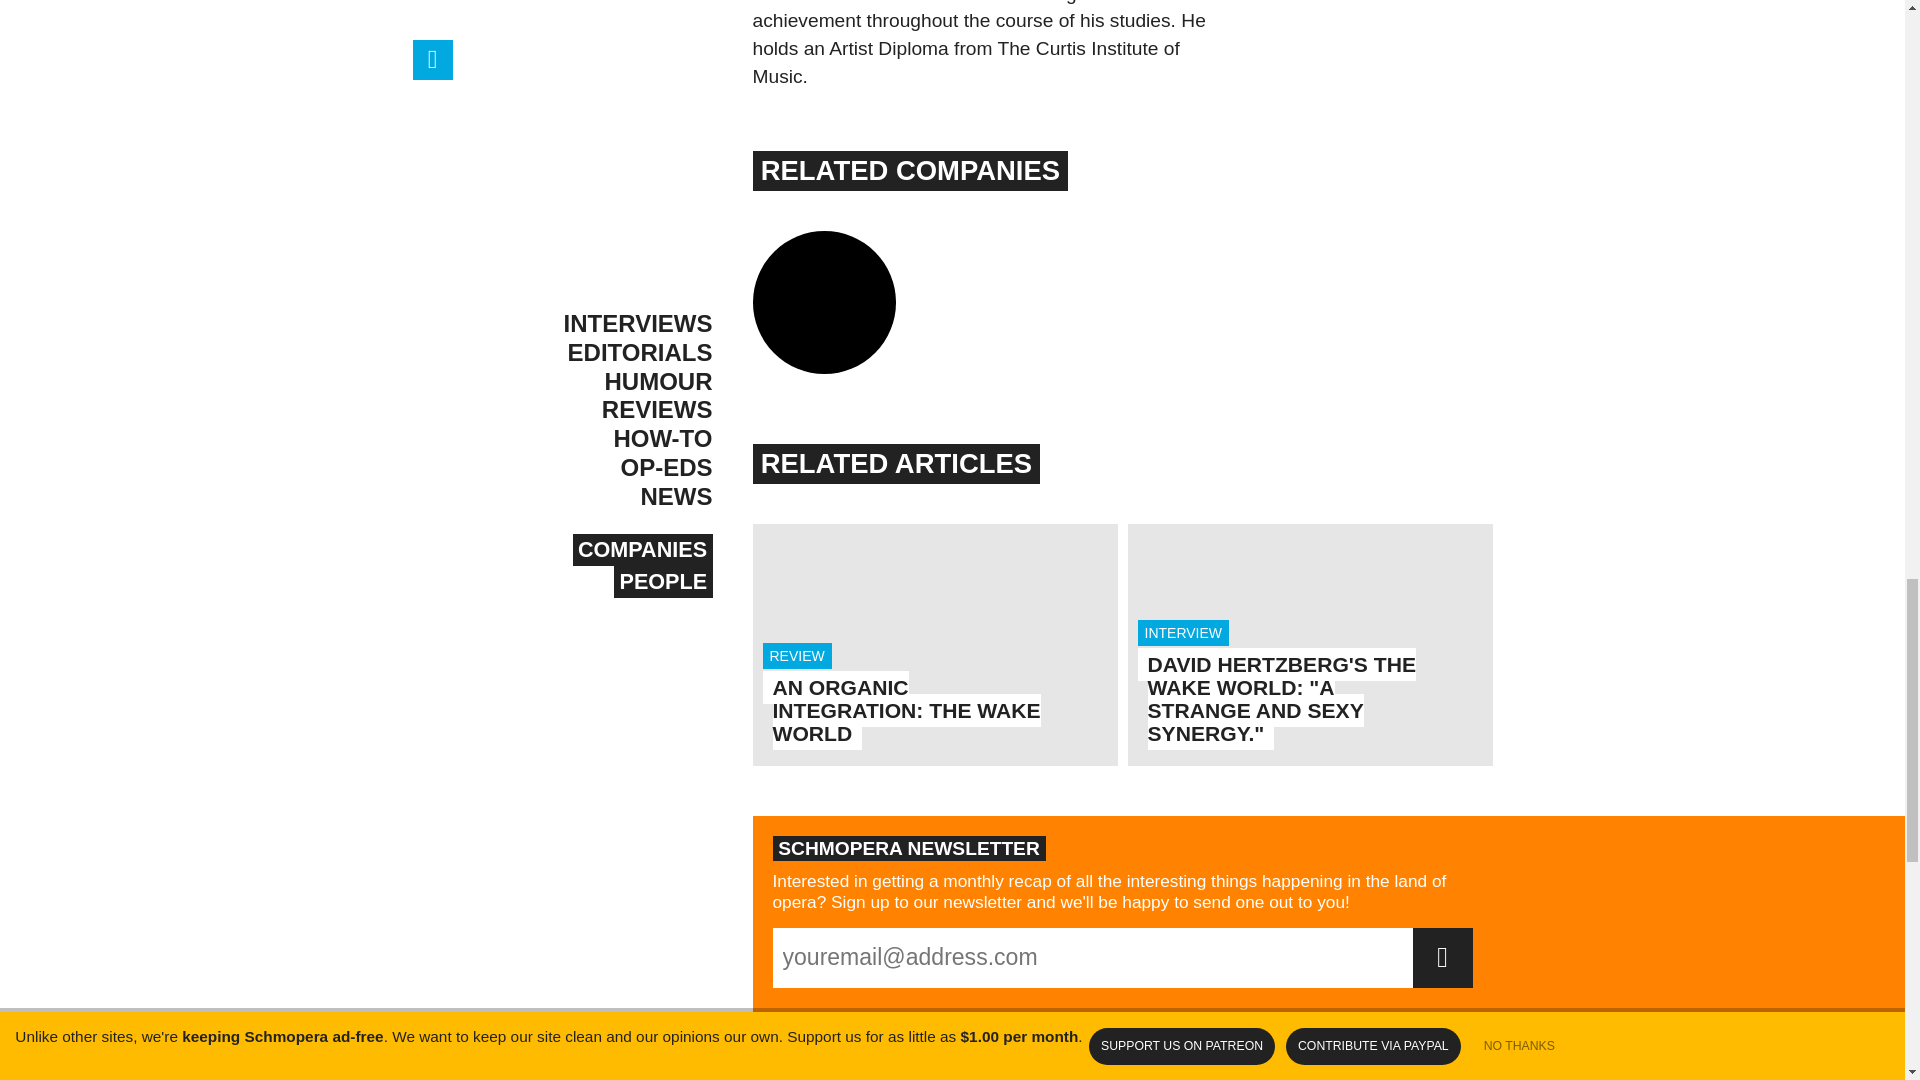 The width and height of the screenshot is (1920, 1080). Describe the element at coordinates (587, 1069) in the screenshot. I see `An organic integration: The Wake World` at that location.